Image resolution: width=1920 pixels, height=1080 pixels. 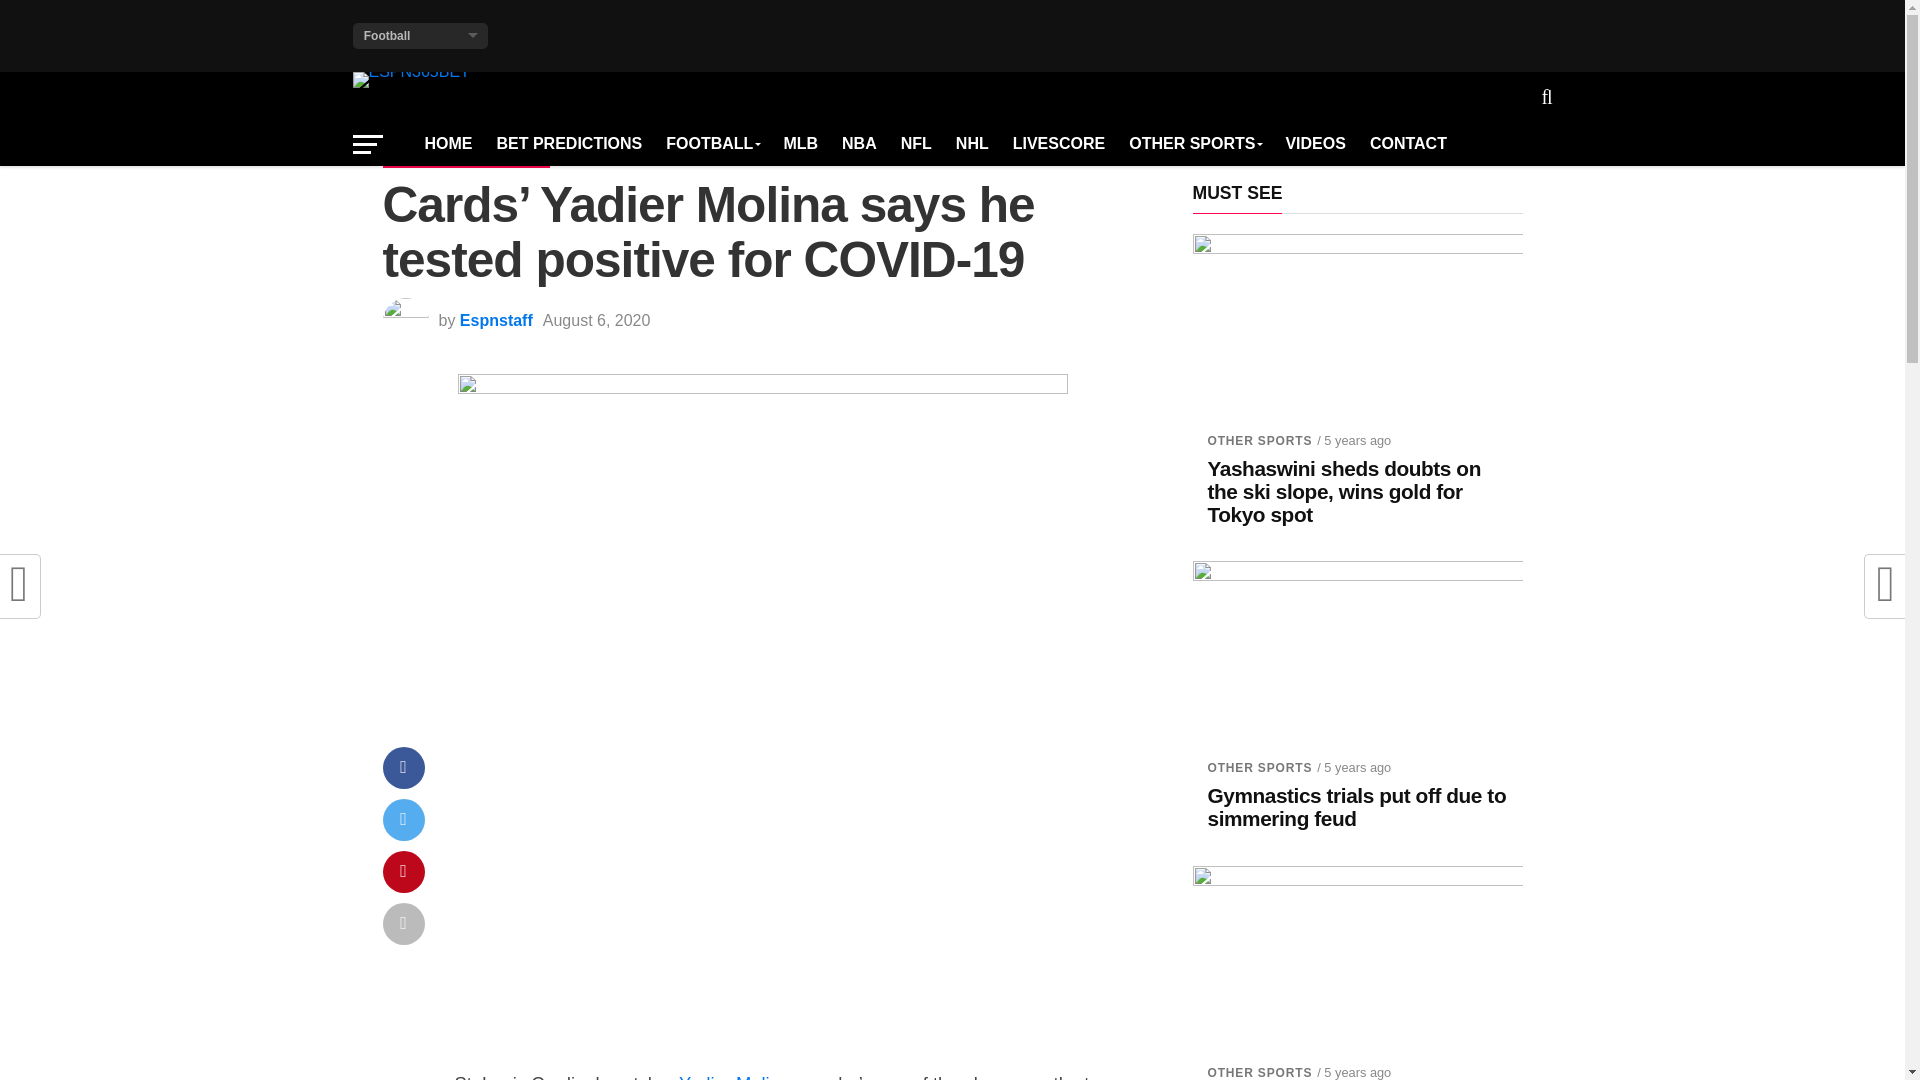 I want to click on FOOTBALL, so click(x=712, y=144).